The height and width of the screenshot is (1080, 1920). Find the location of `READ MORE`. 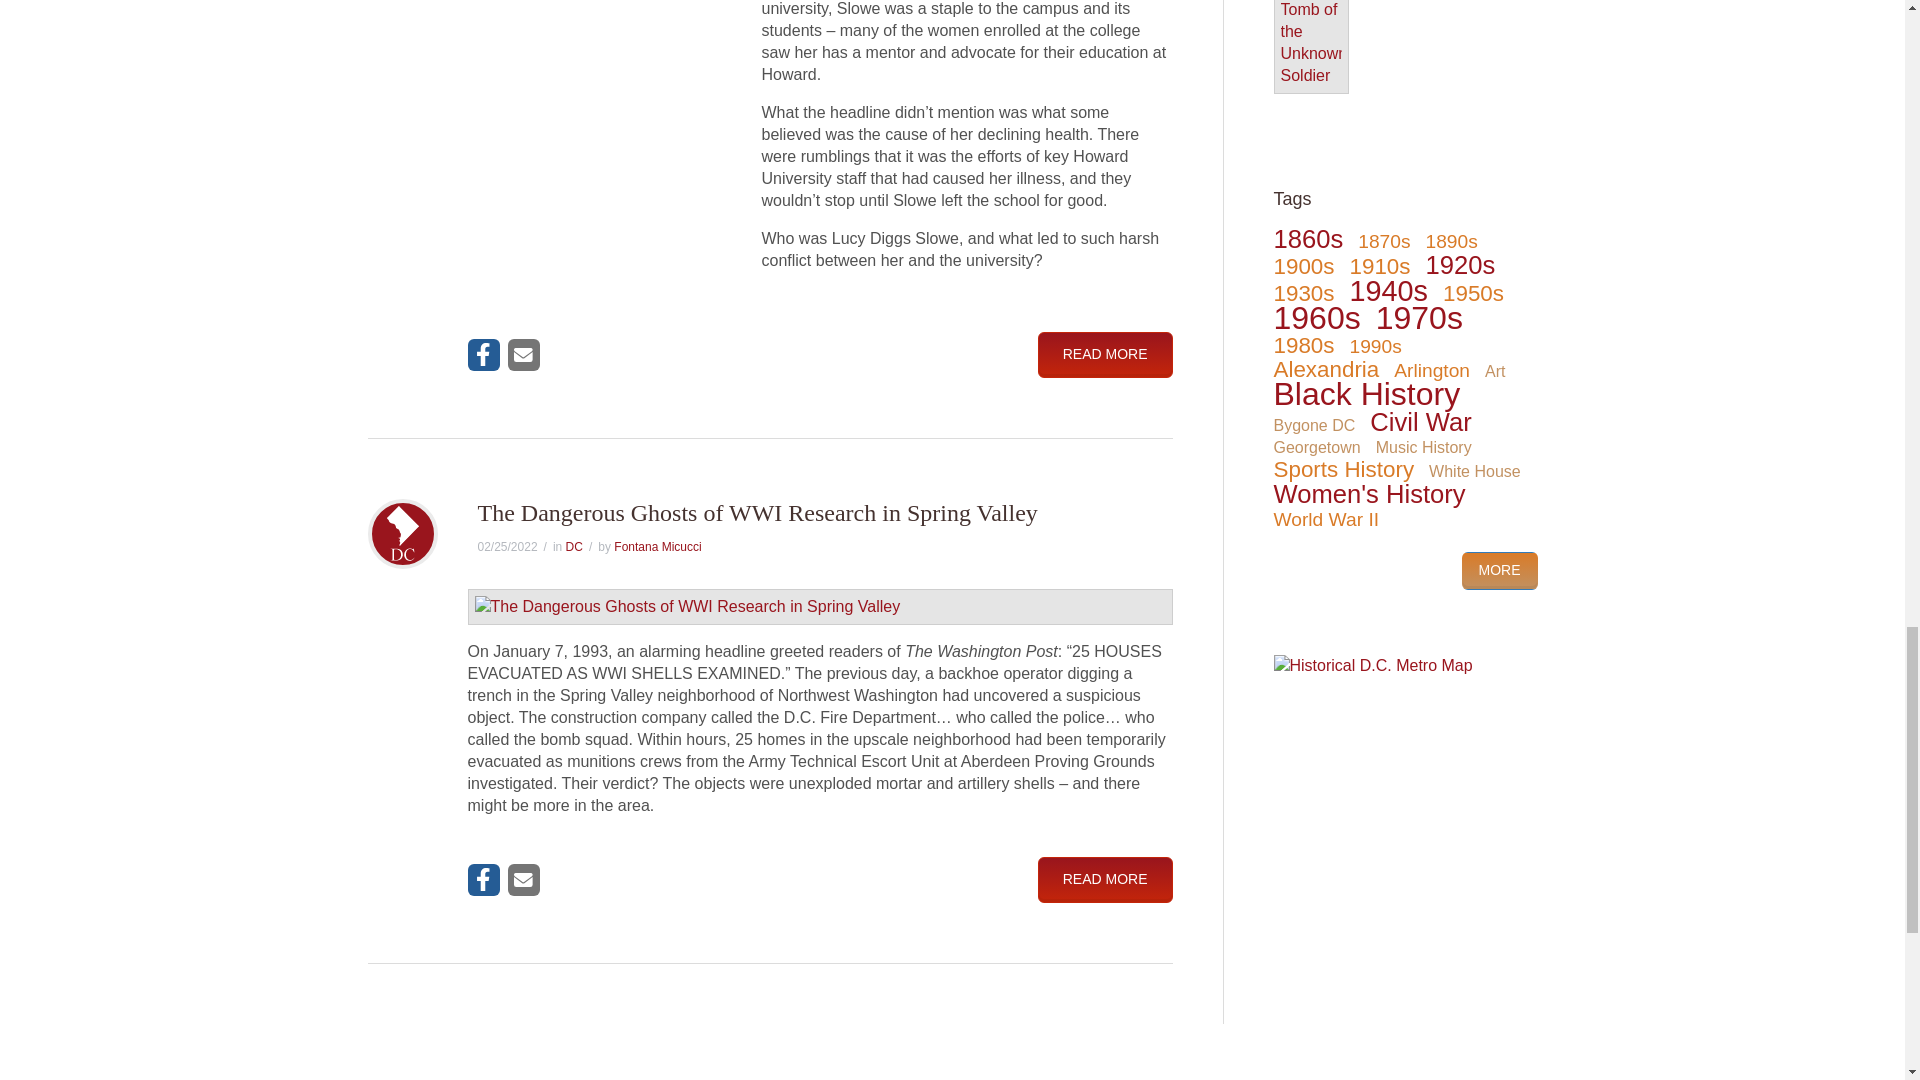

READ MORE is located at coordinates (1106, 354).